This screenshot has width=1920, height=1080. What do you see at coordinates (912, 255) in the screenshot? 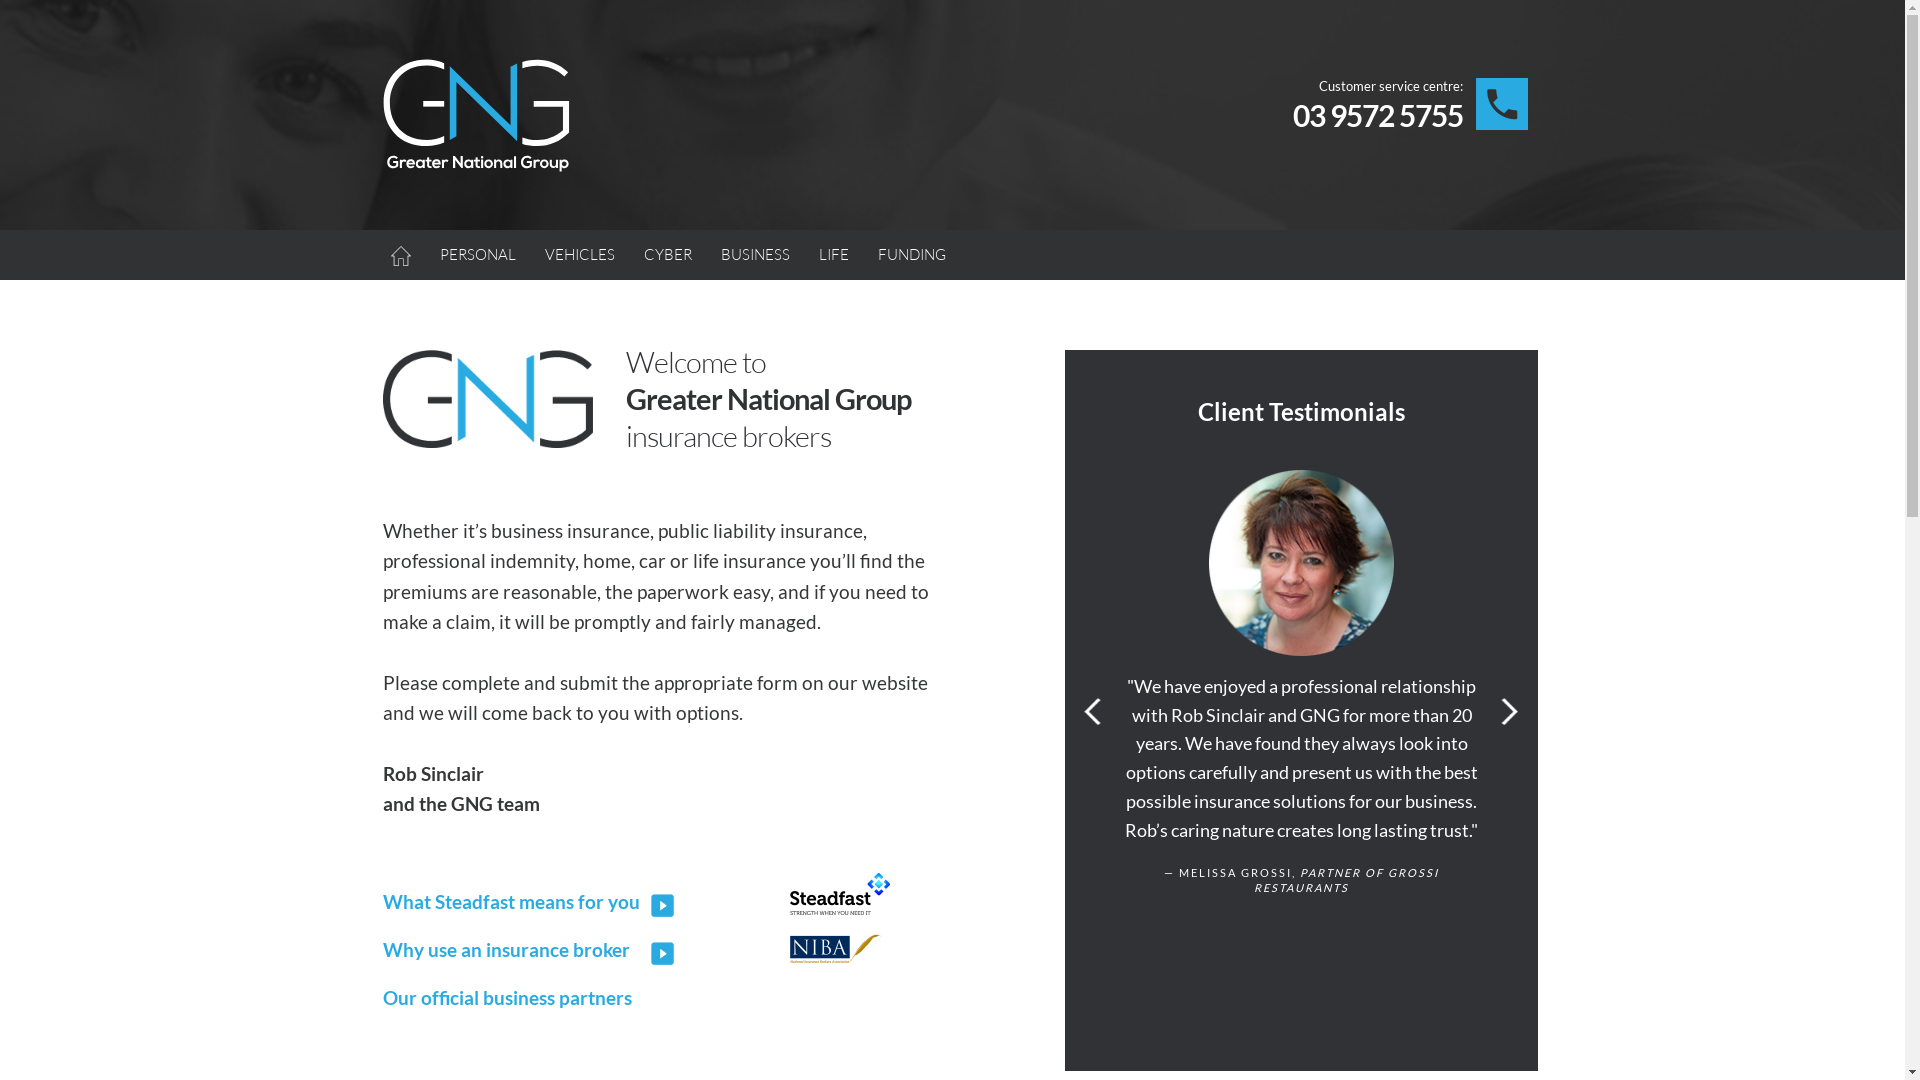
I see `FUNDING` at bounding box center [912, 255].